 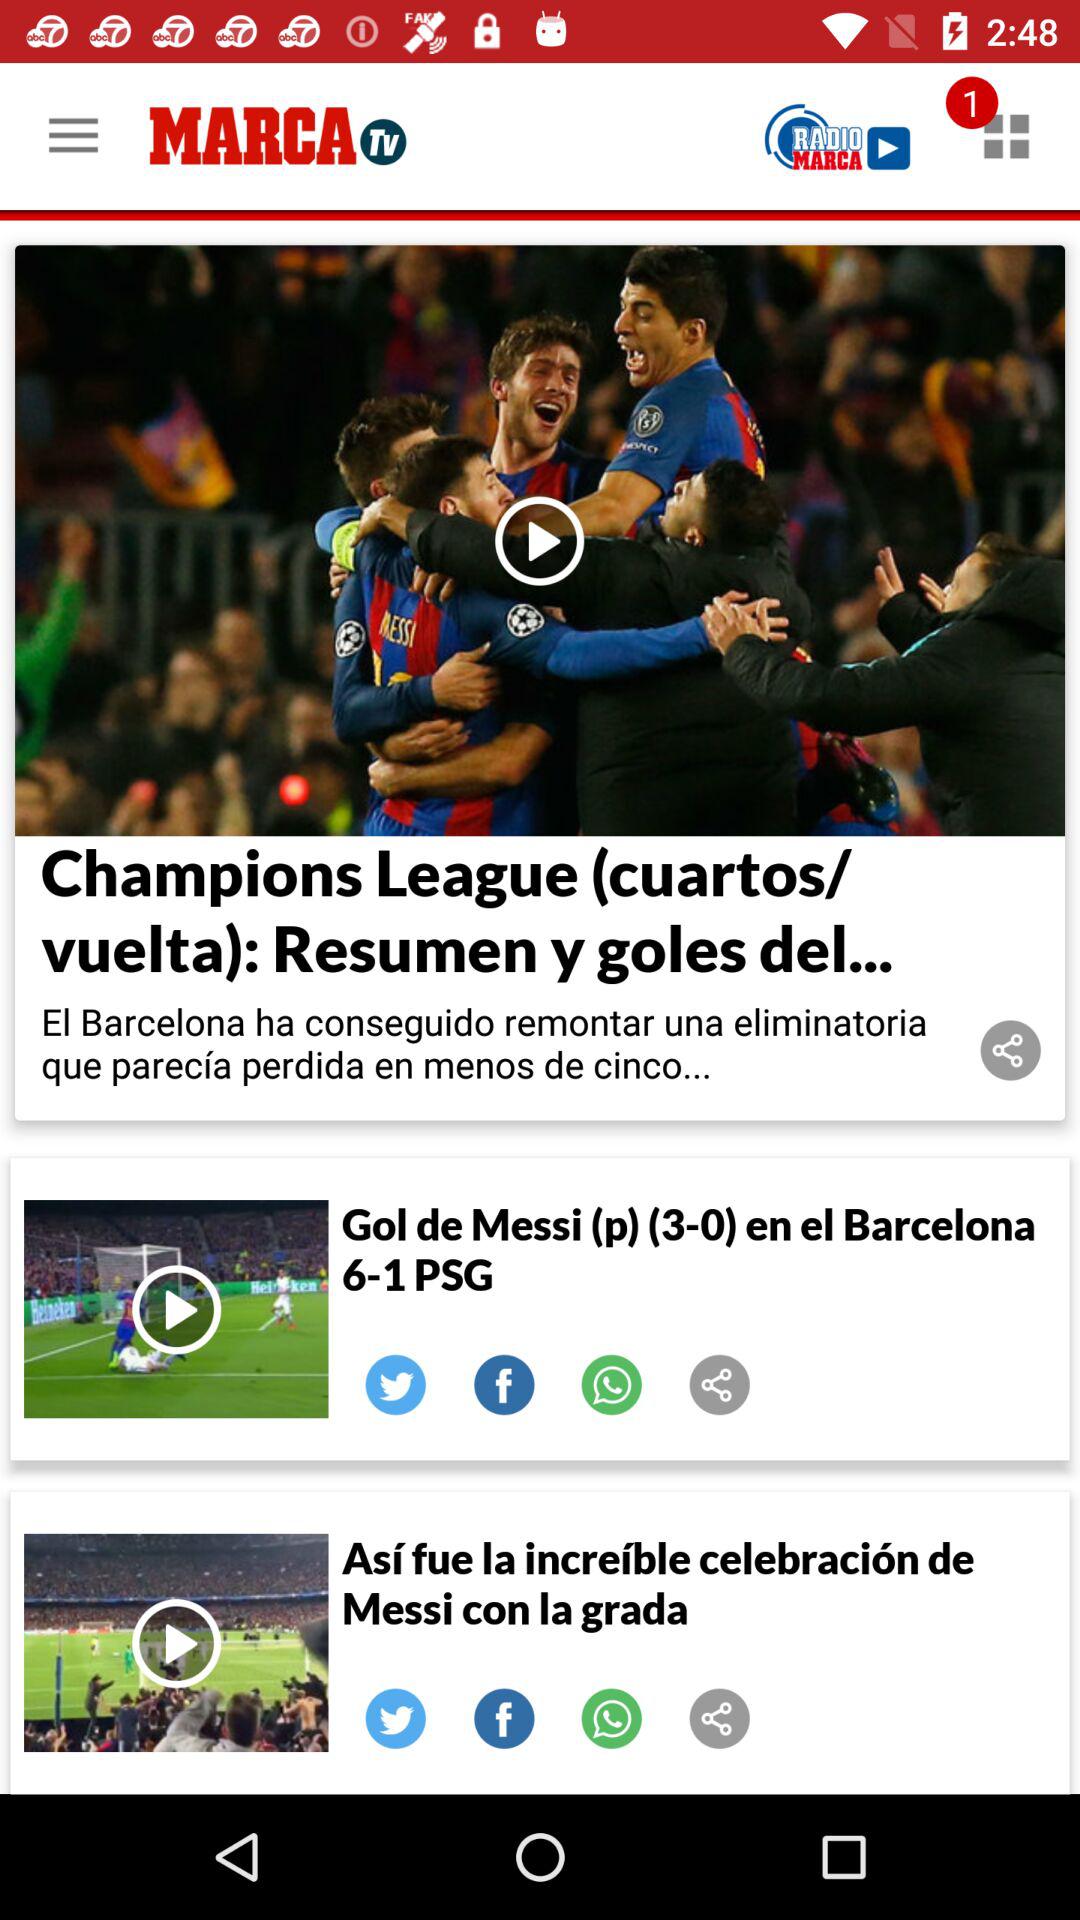 What do you see at coordinates (504, 1719) in the screenshot?
I see `facebook icon` at bounding box center [504, 1719].